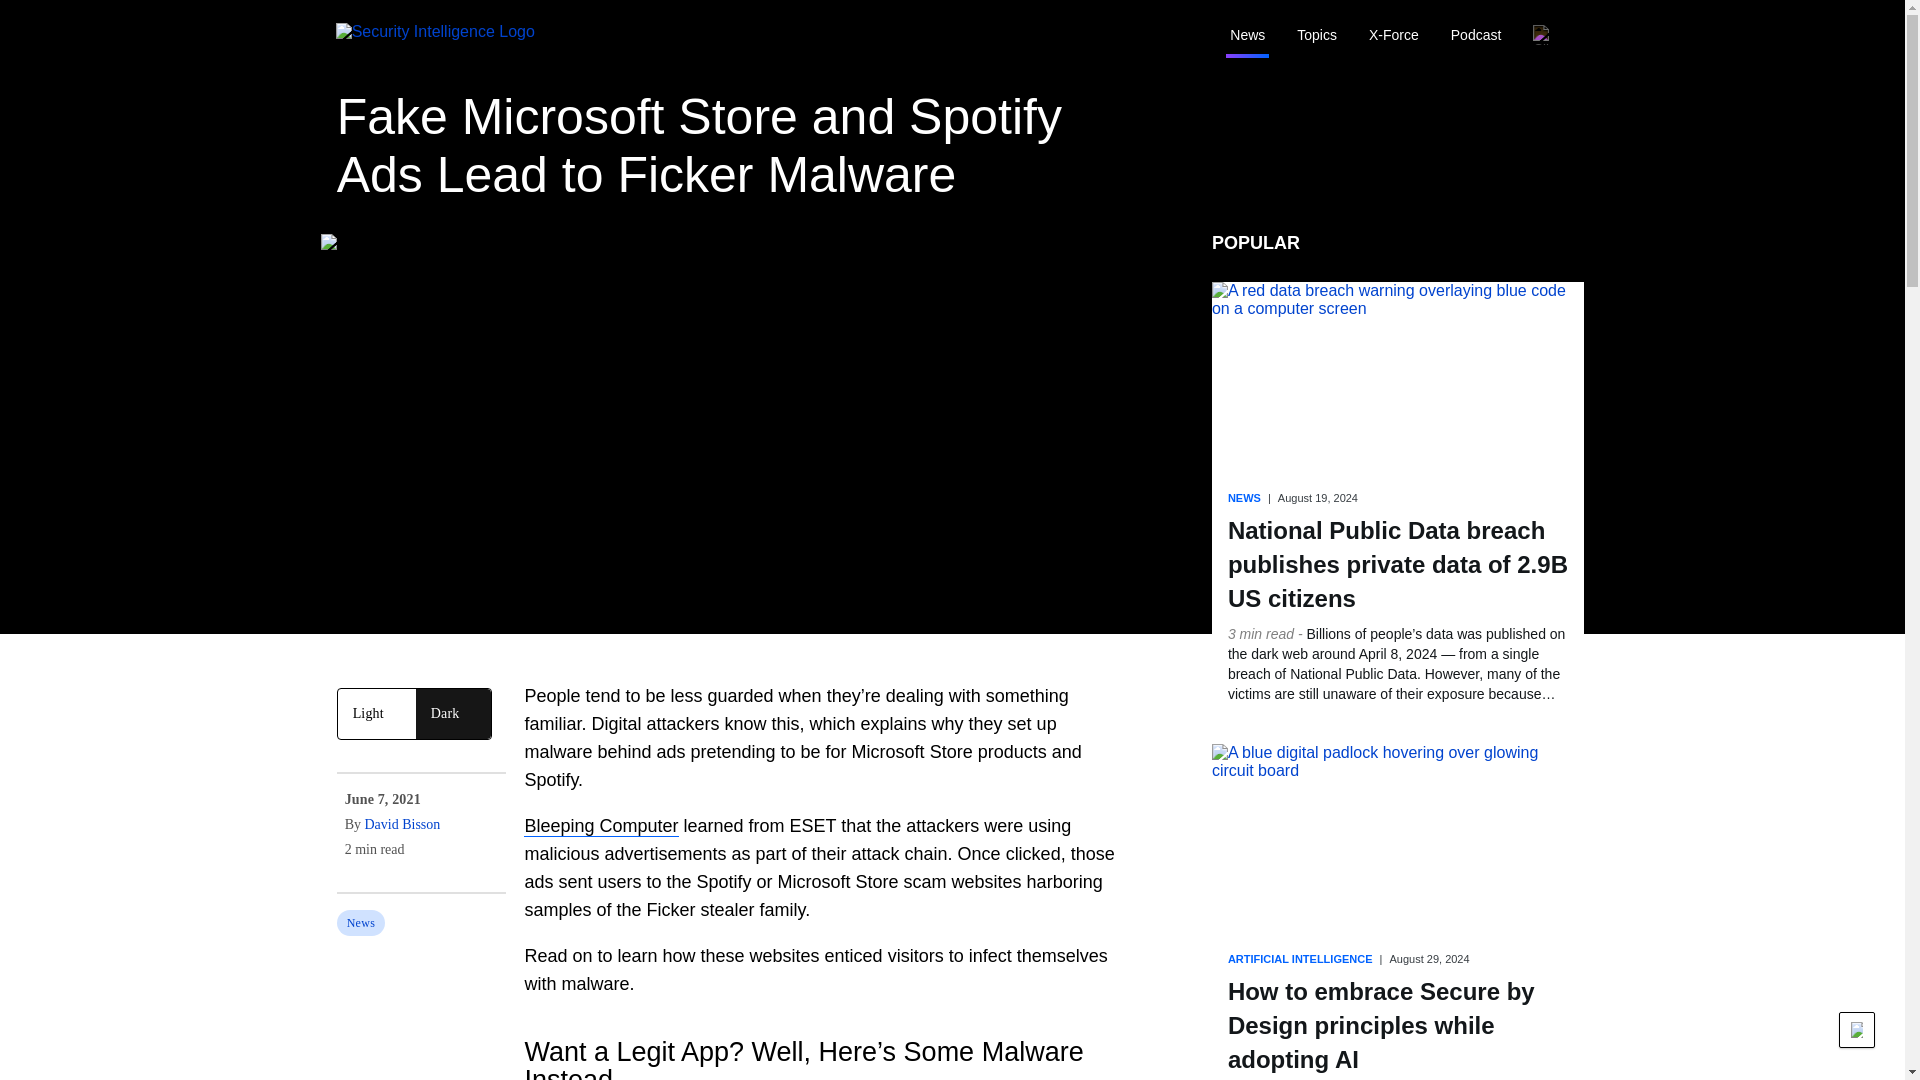  I want to click on Dark, so click(454, 714).